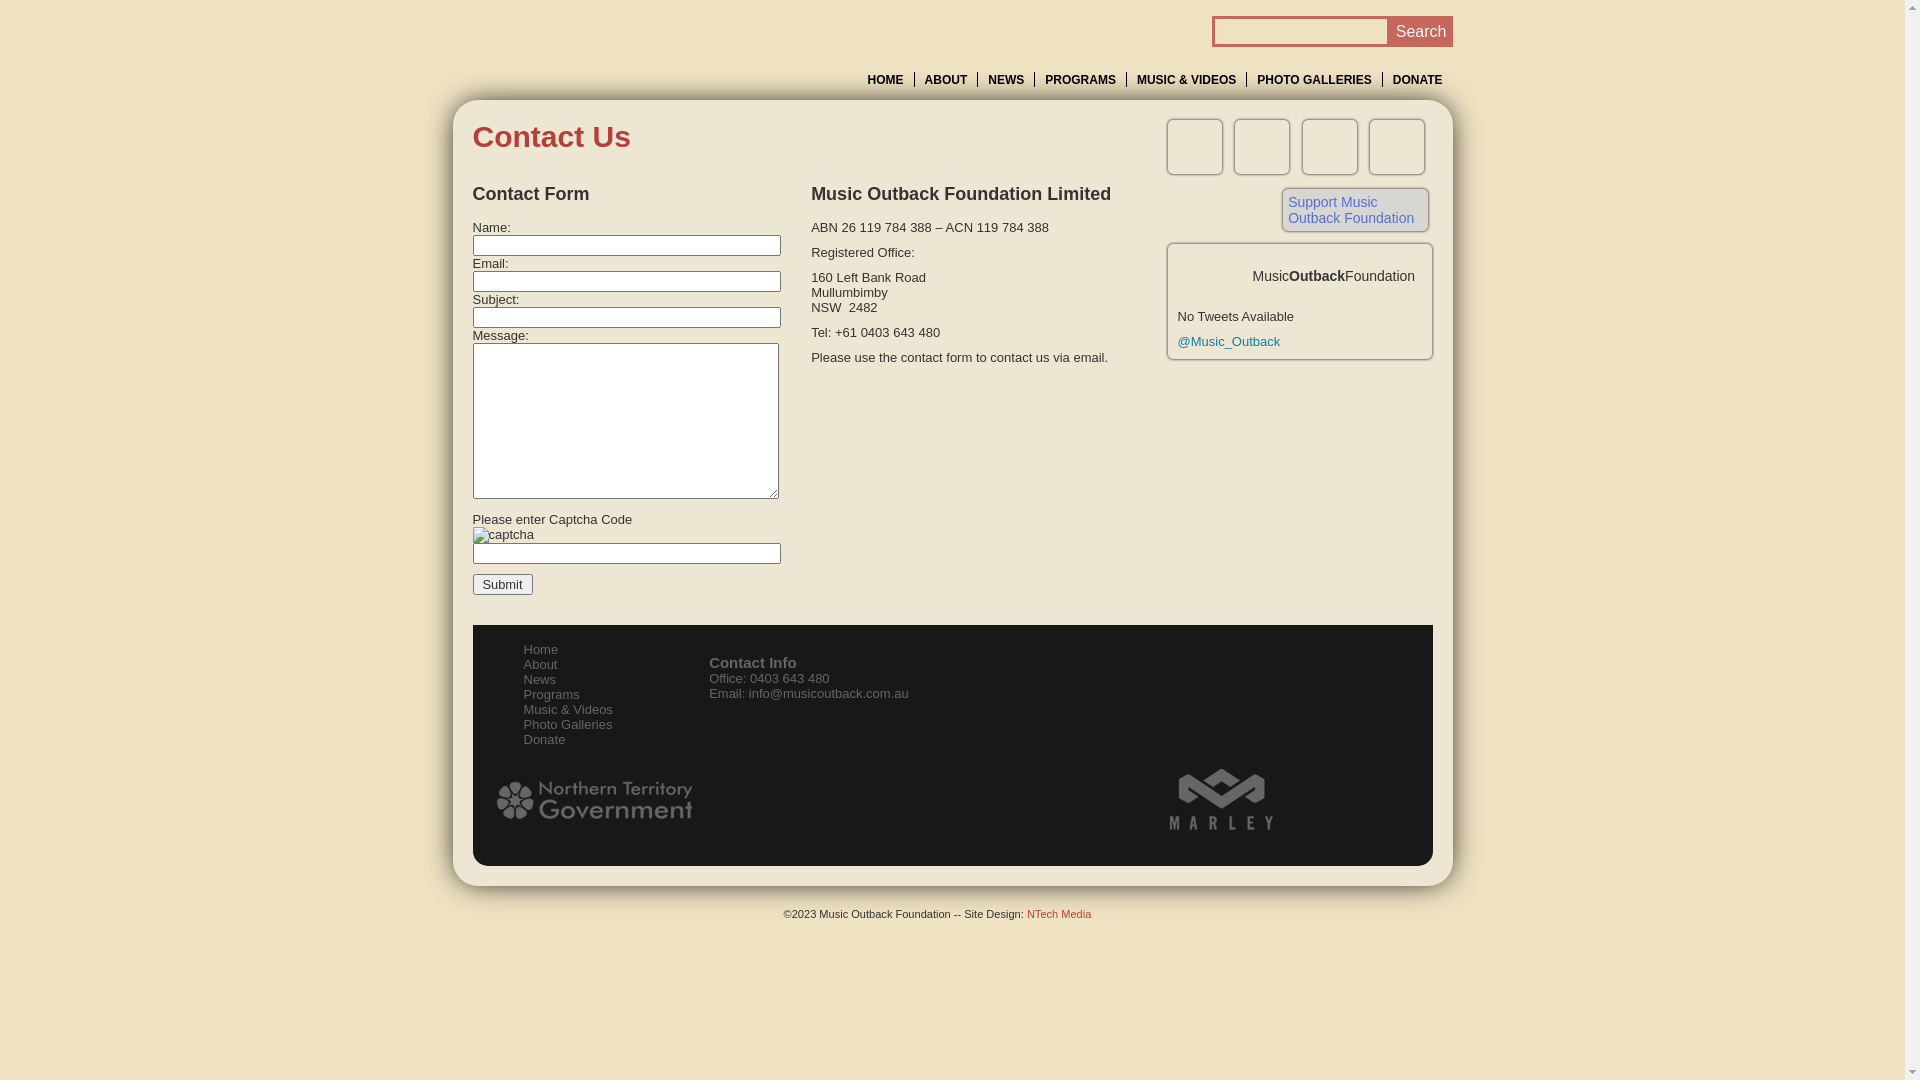 The width and height of the screenshot is (1920, 1080). I want to click on DONATE, so click(1418, 80).